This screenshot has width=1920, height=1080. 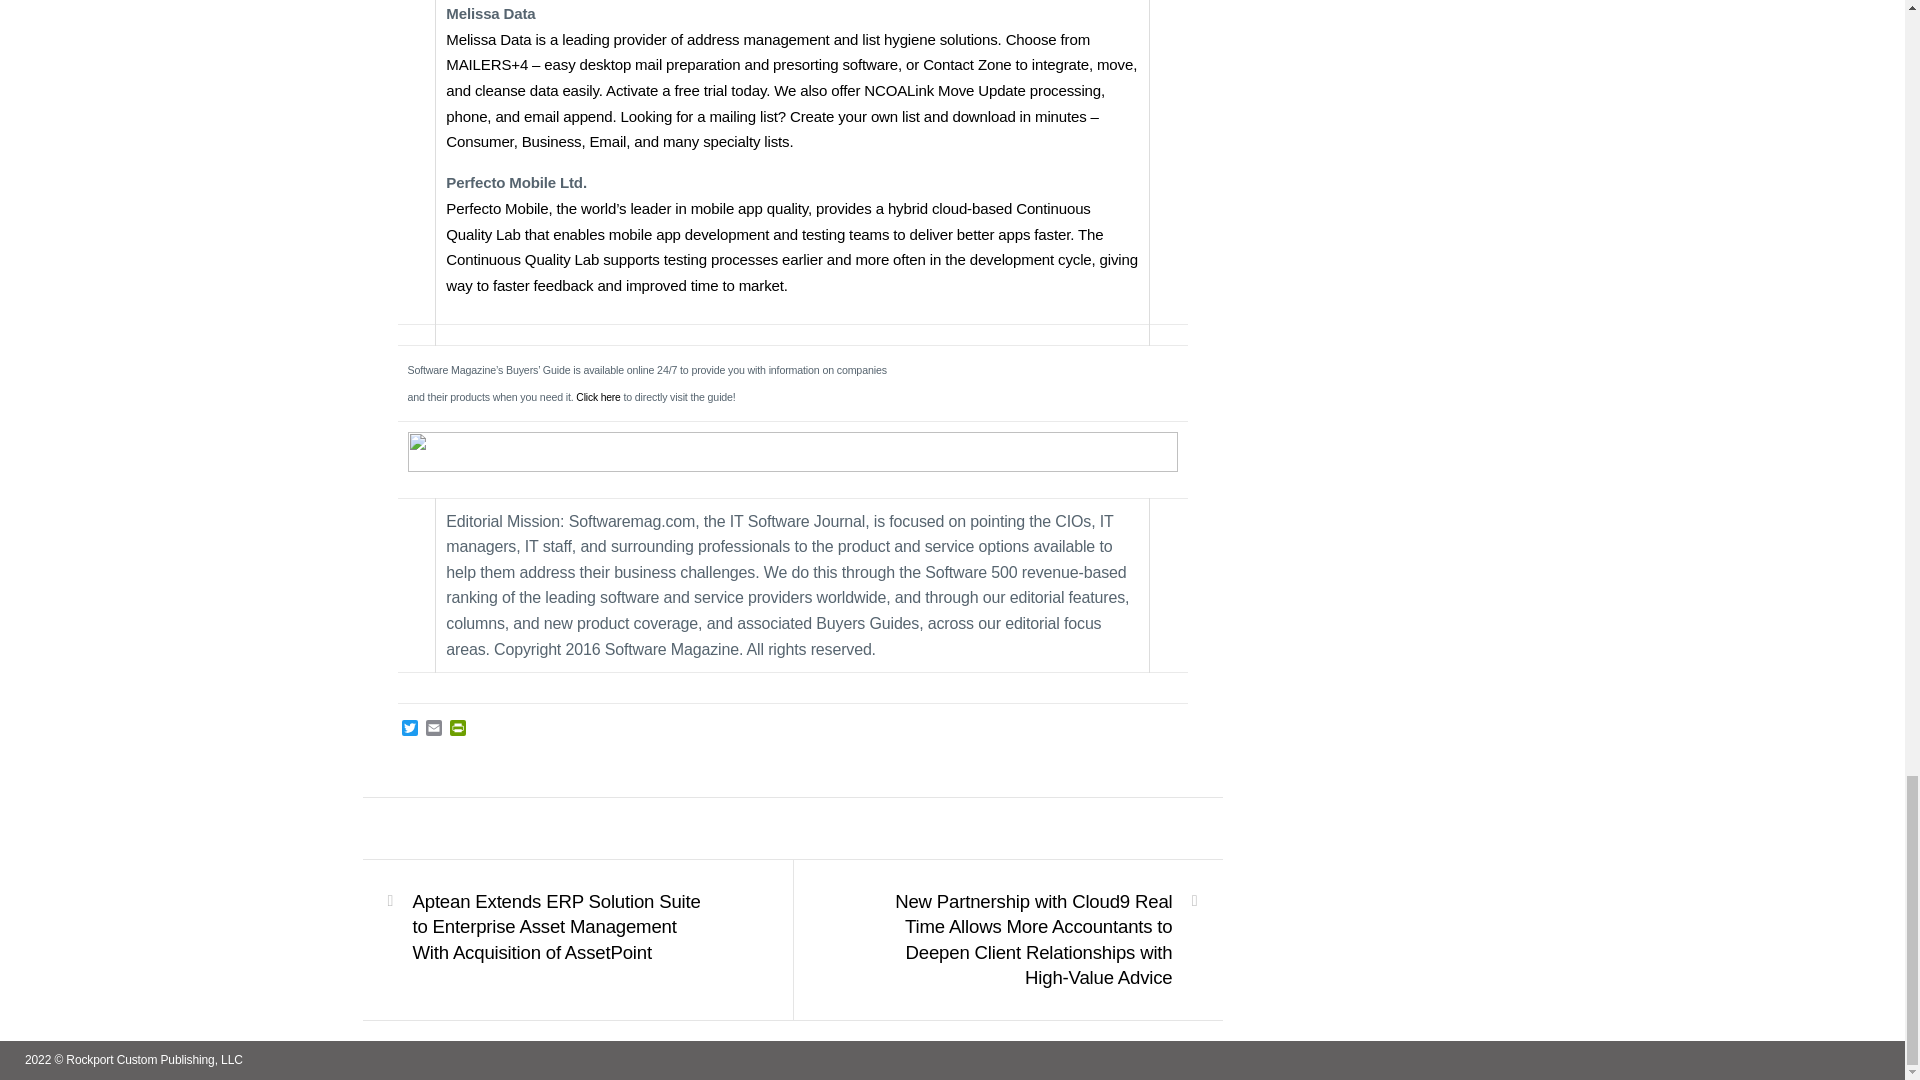 What do you see at coordinates (564, 926) in the screenshot?
I see `Previous` at bounding box center [564, 926].